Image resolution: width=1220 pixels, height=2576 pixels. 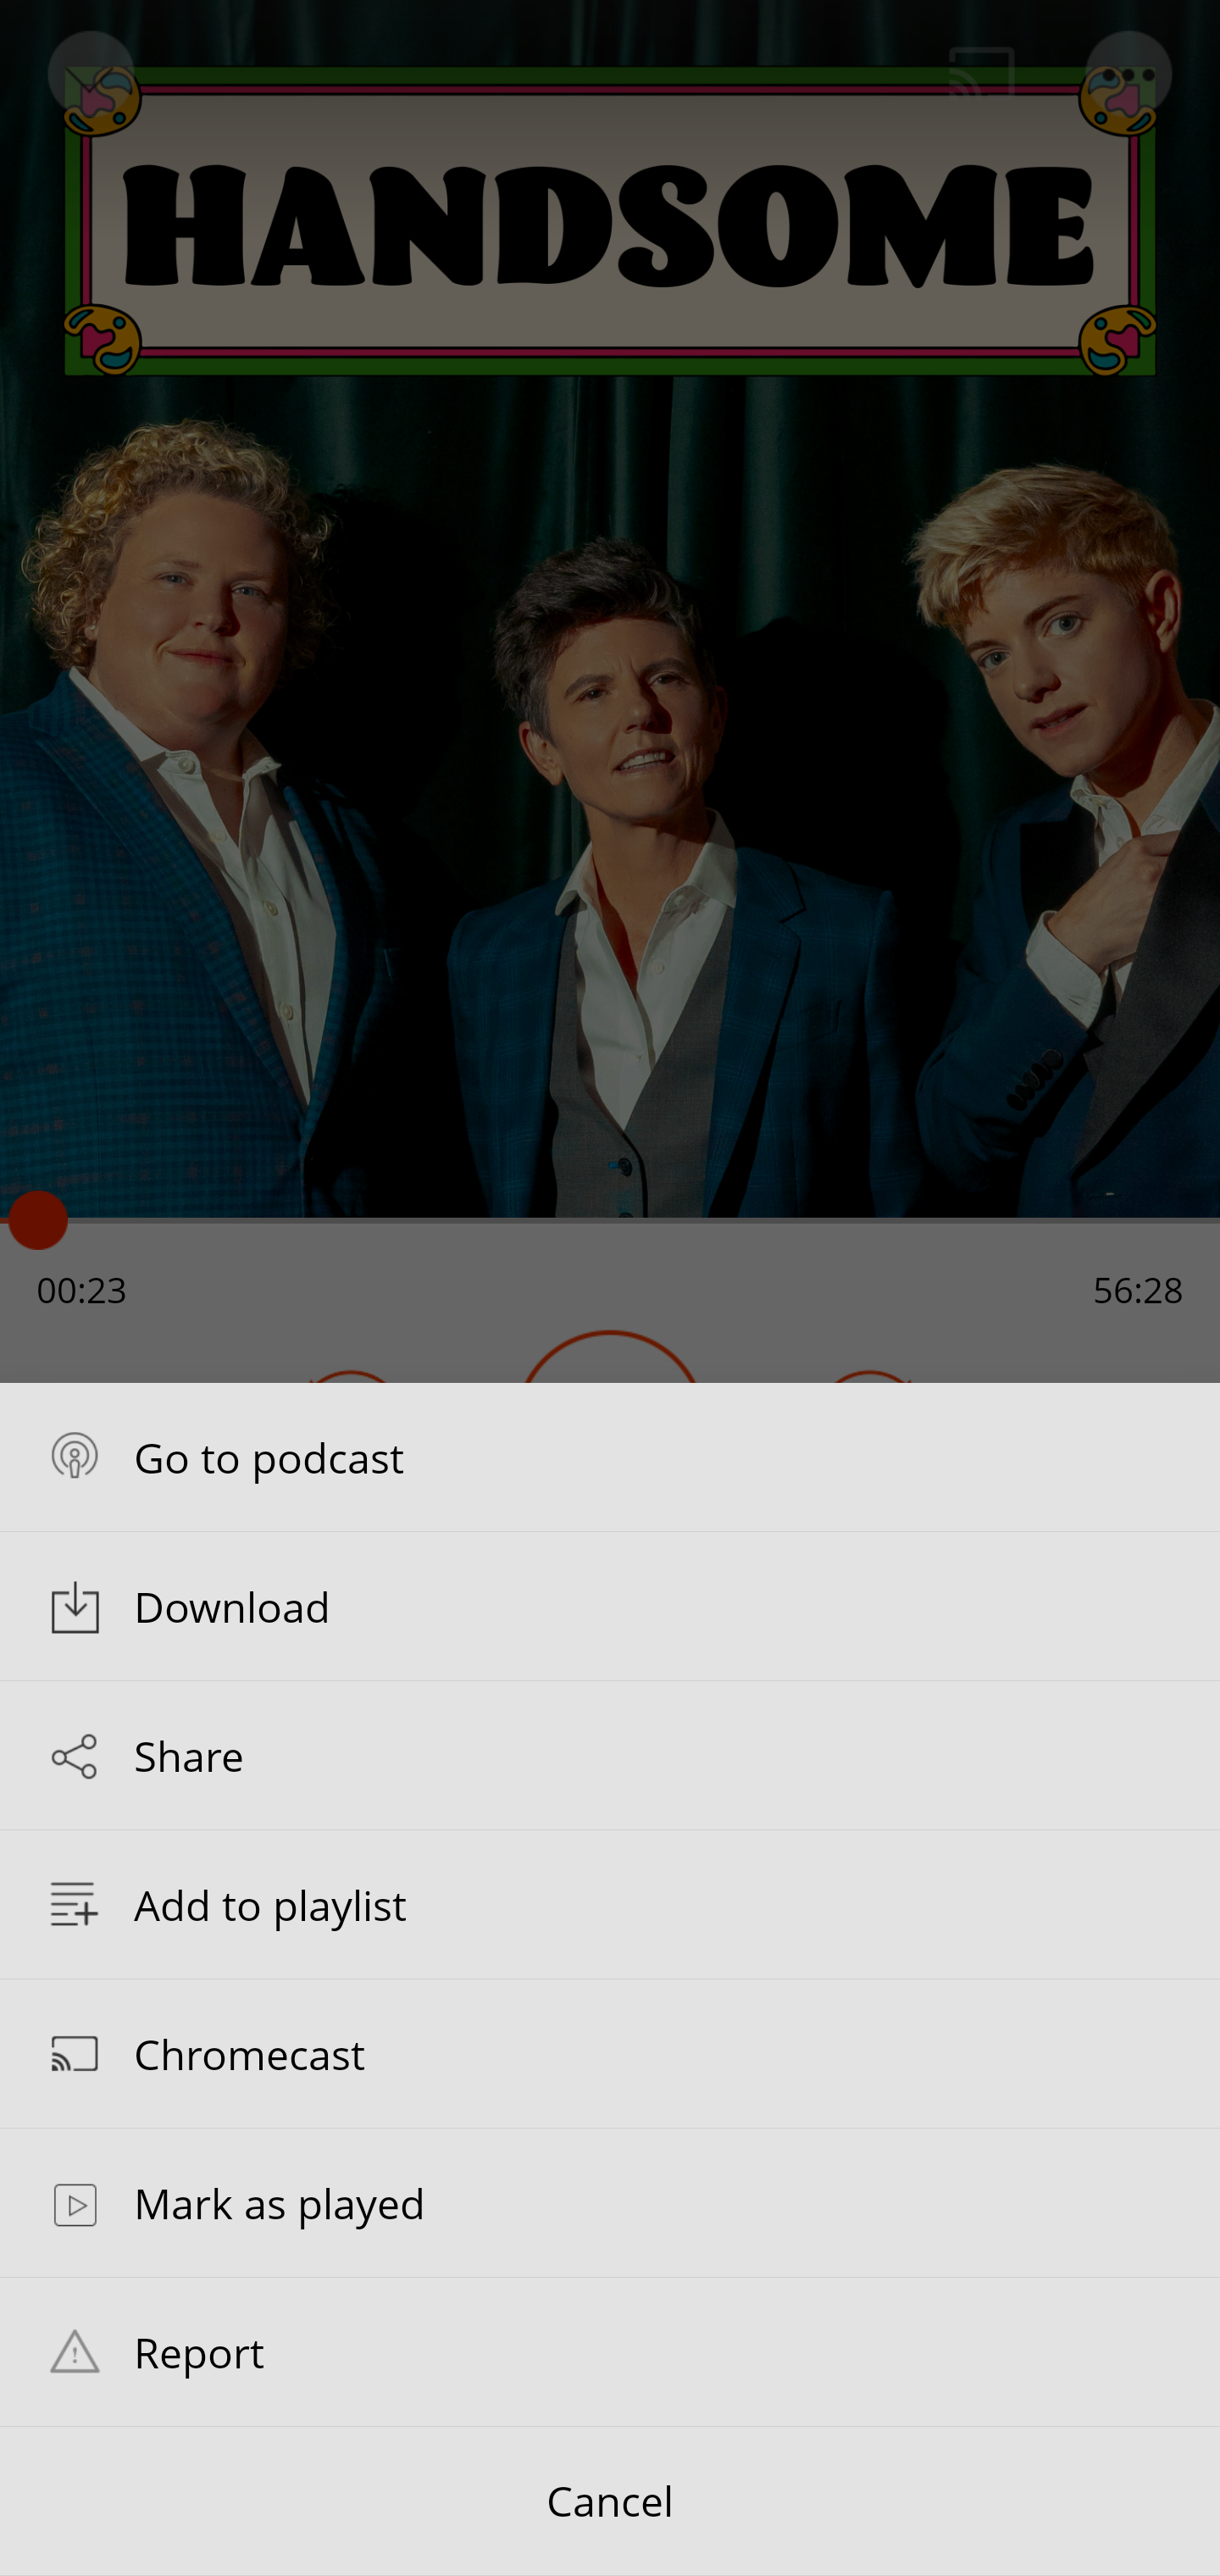 I want to click on Mark as played, so click(x=610, y=2202).